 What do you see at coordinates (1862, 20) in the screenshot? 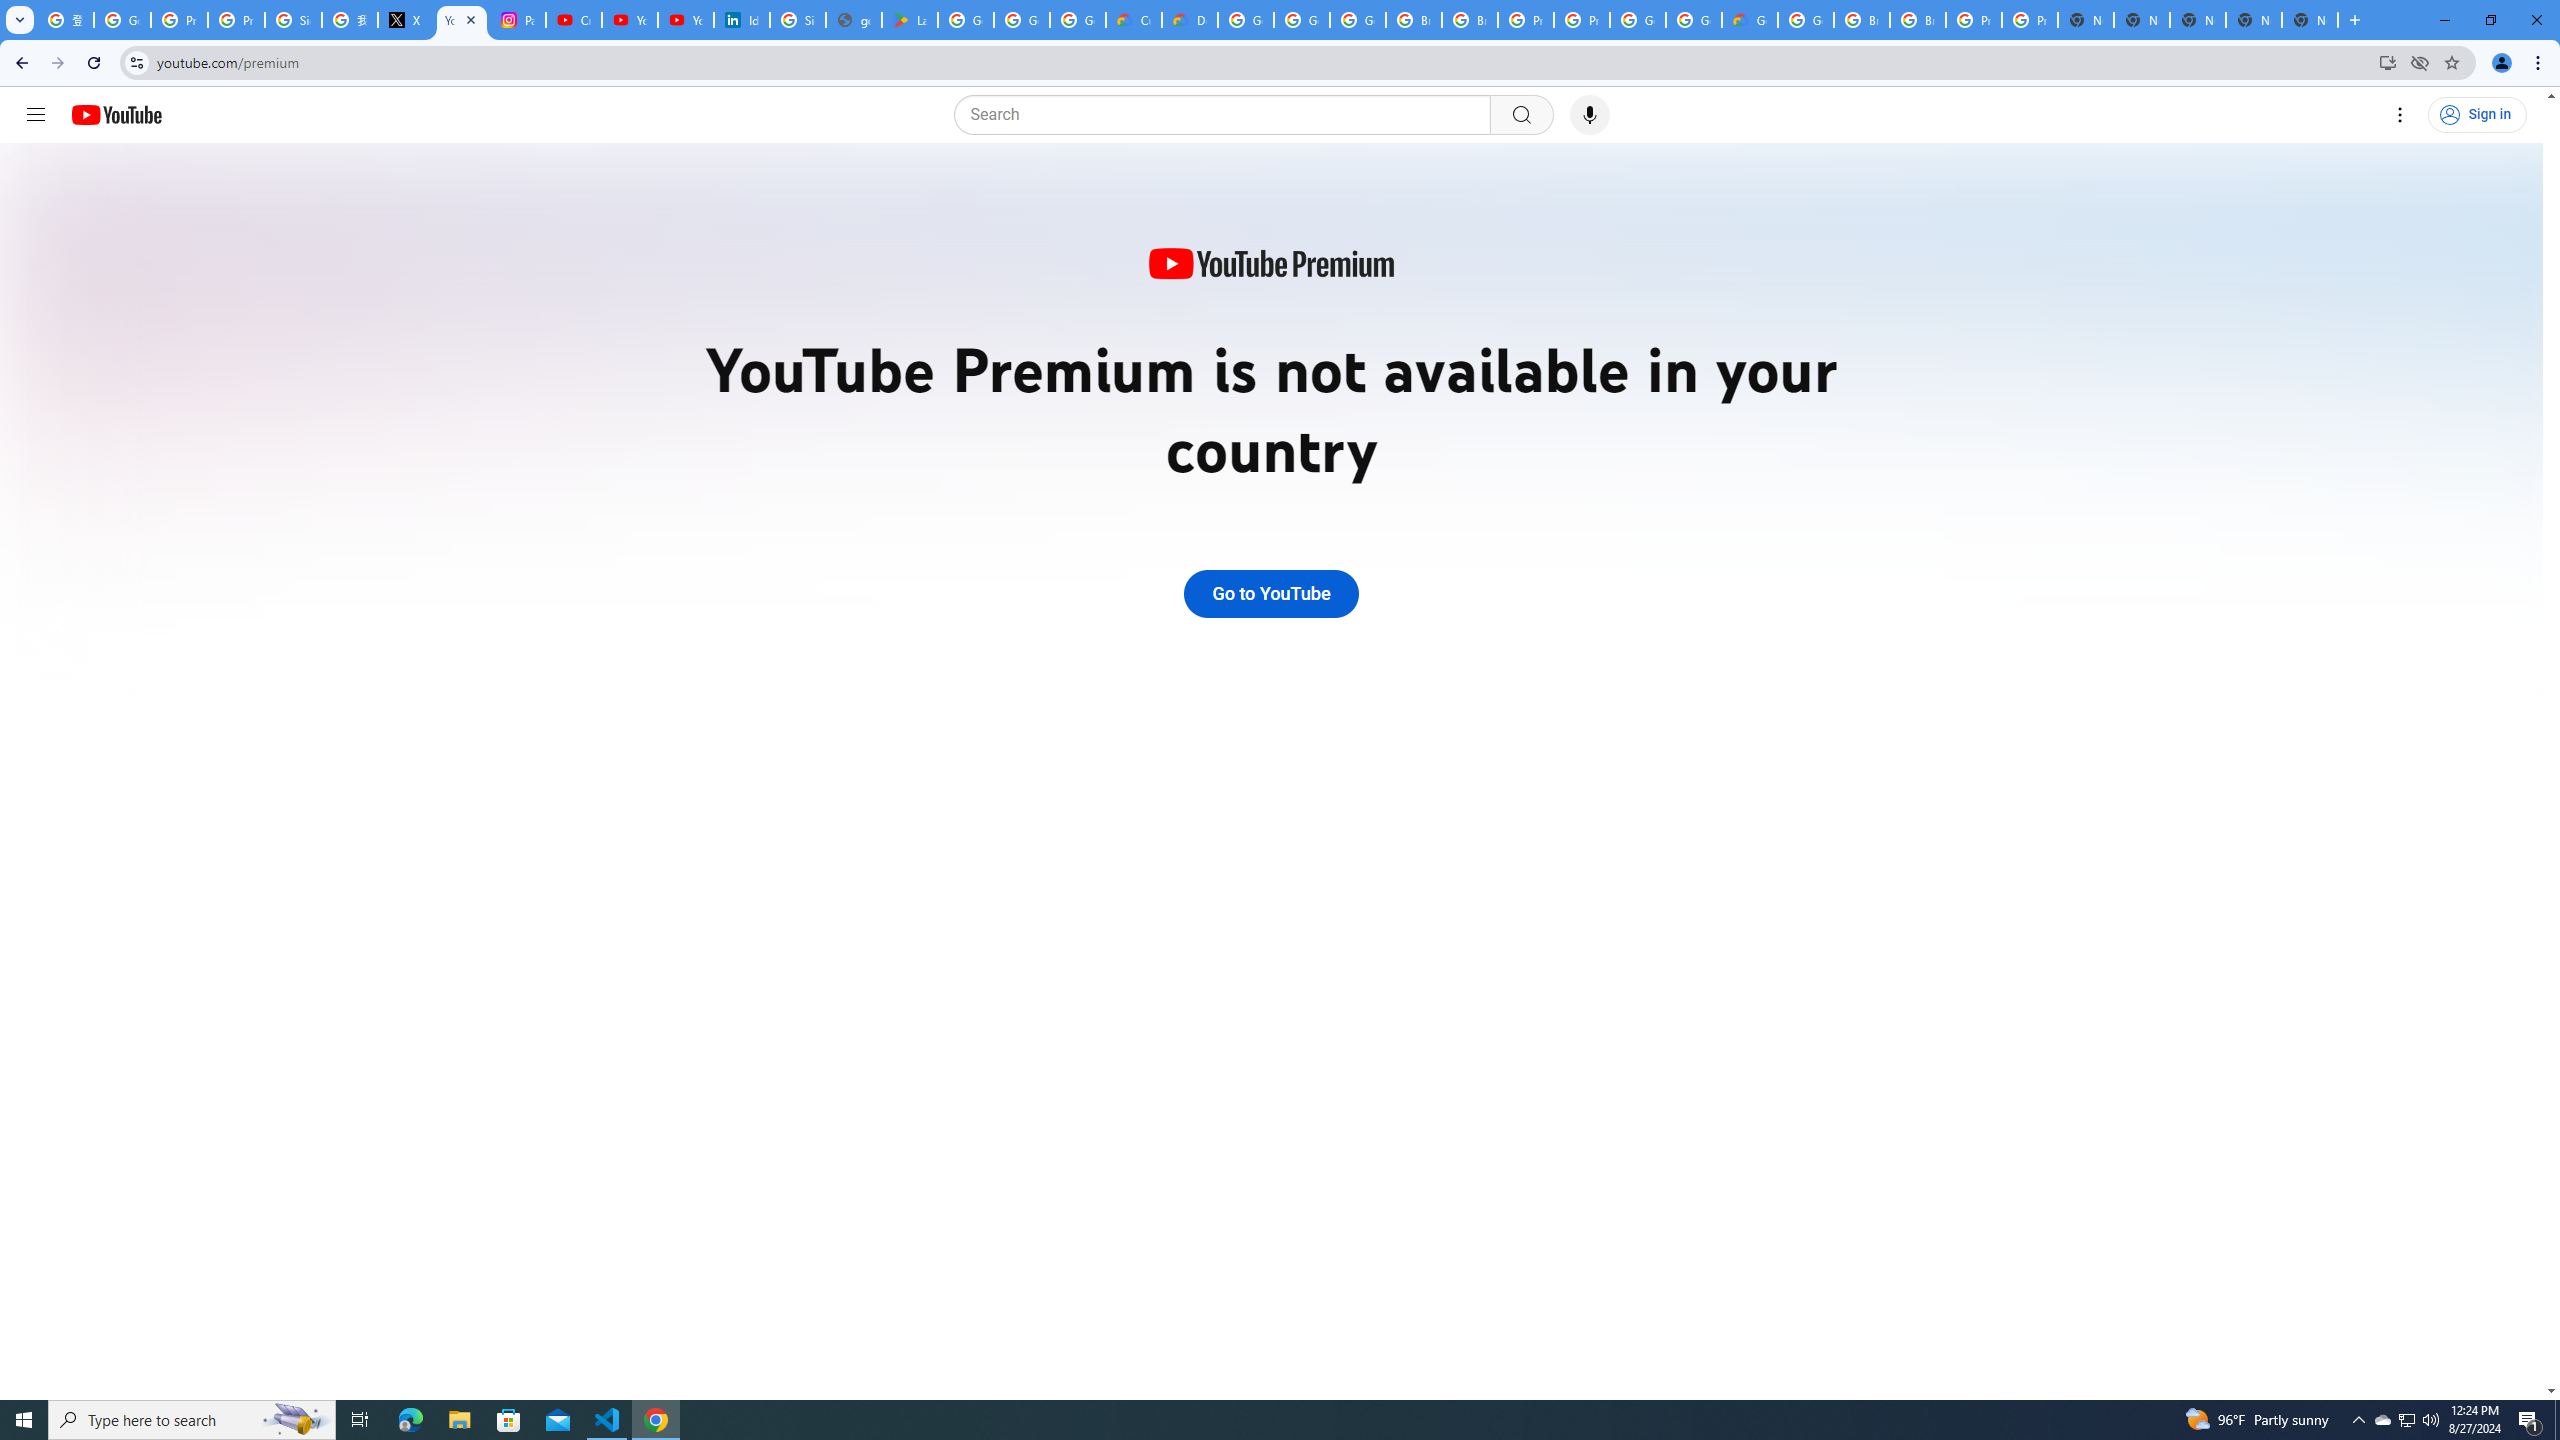
I see `Browse Chrome as a guest - Computer - Google Chrome Help` at bounding box center [1862, 20].